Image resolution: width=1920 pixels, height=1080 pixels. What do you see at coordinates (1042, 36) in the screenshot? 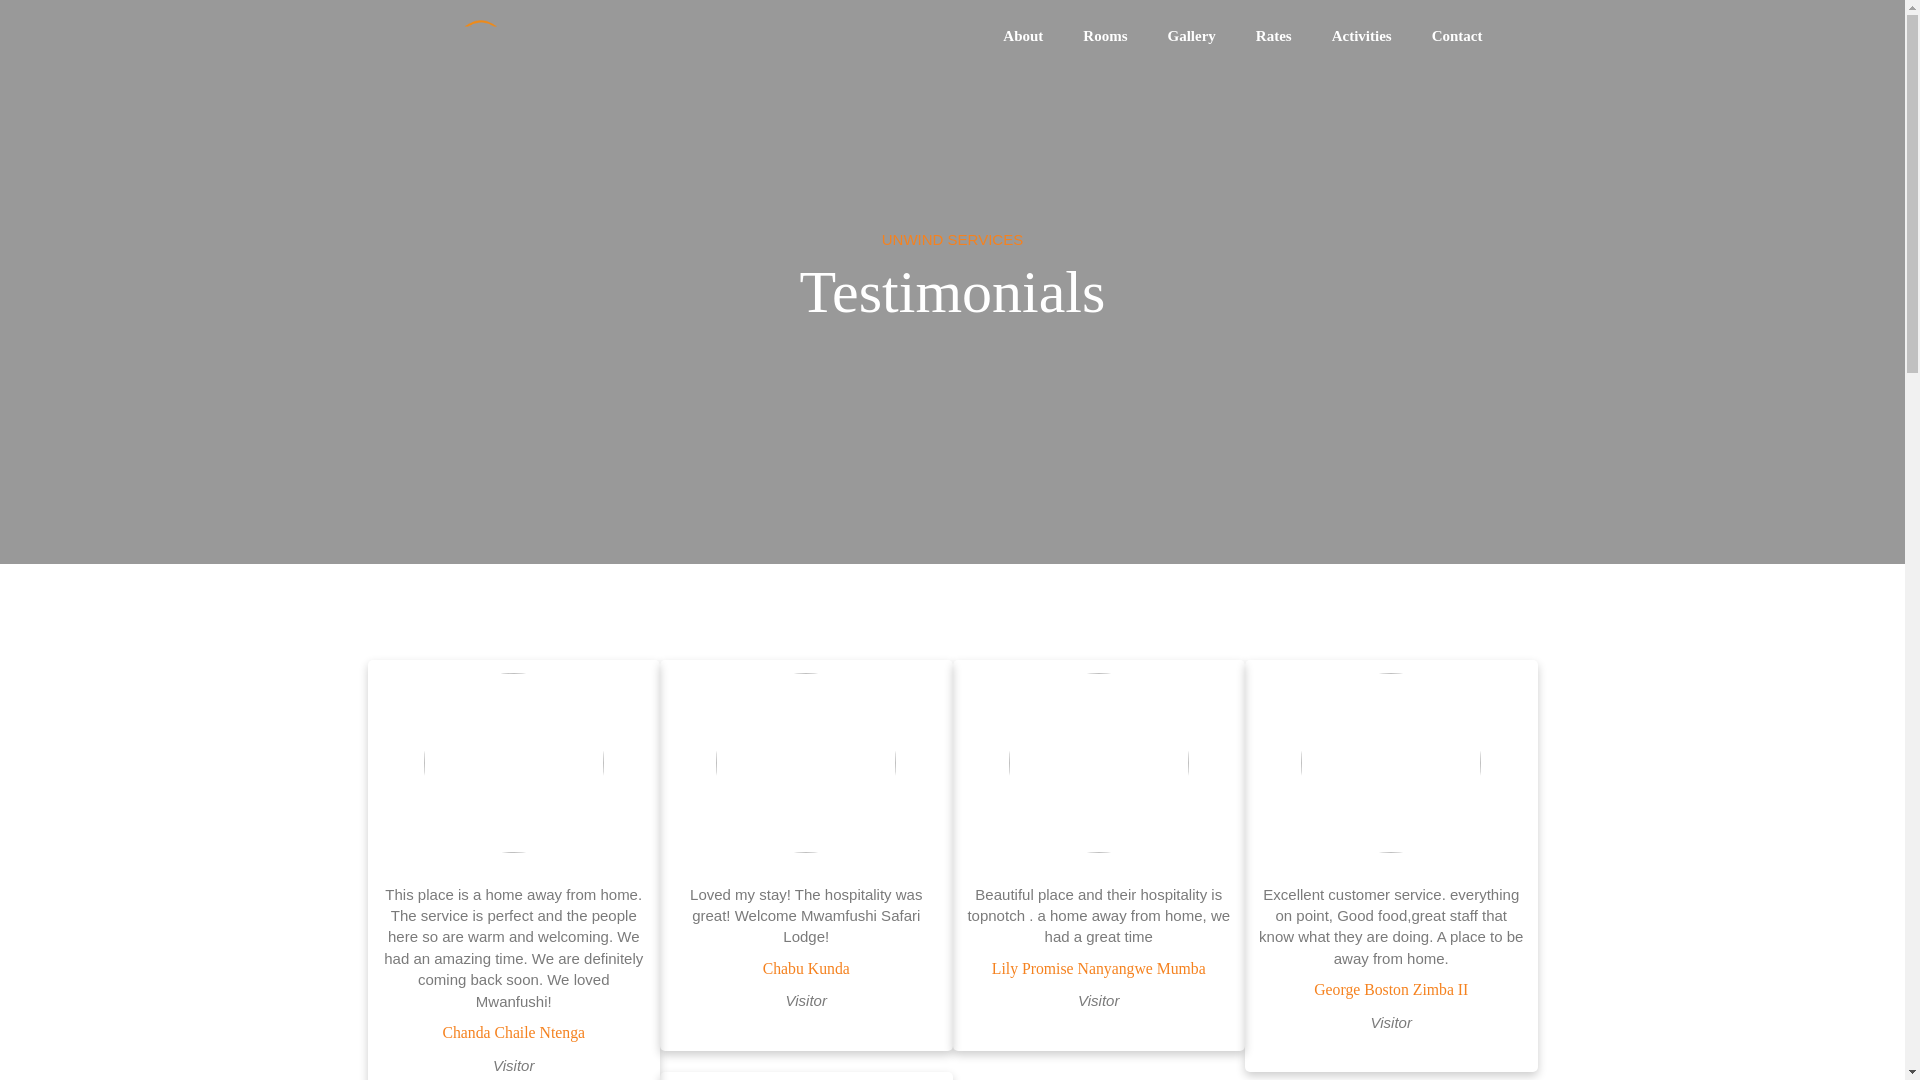
I see `About` at bounding box center [1042, 36].